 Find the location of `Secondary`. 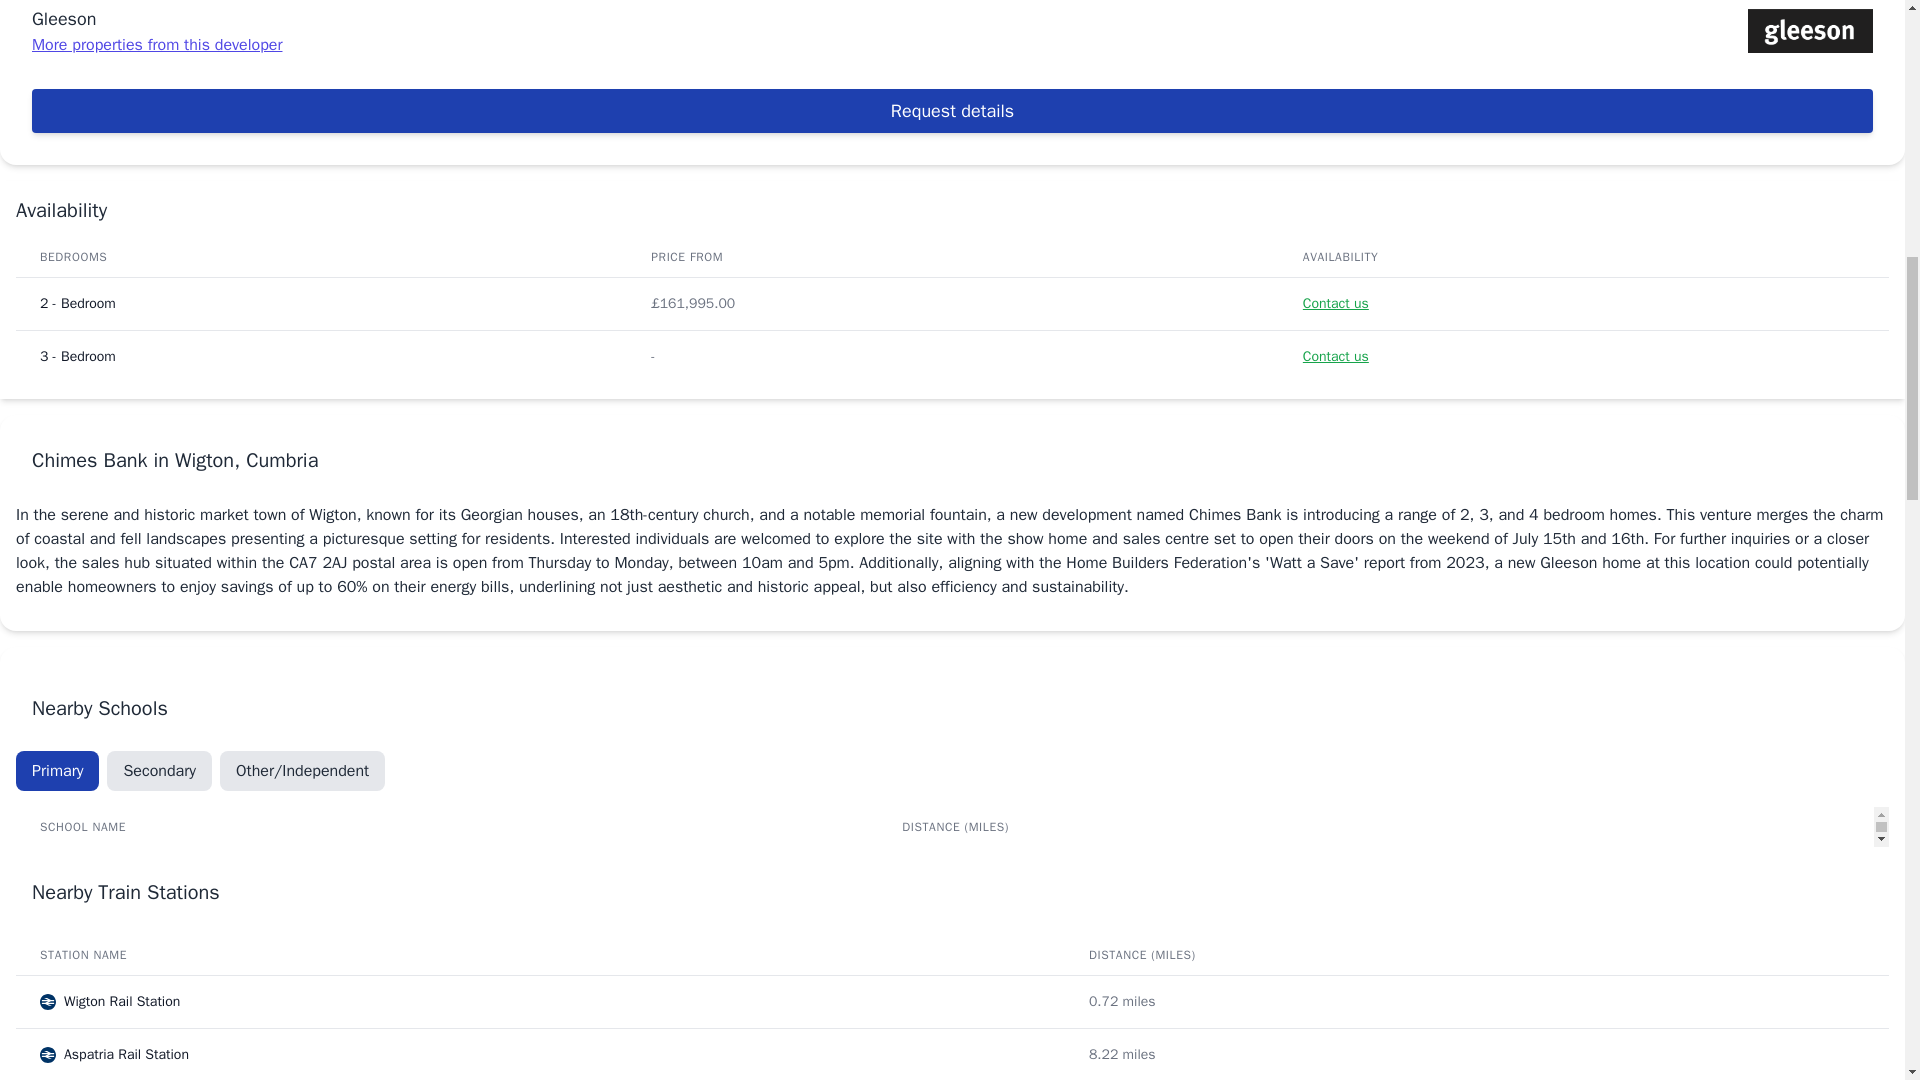

Secondary is located at coordinates (159, 770).